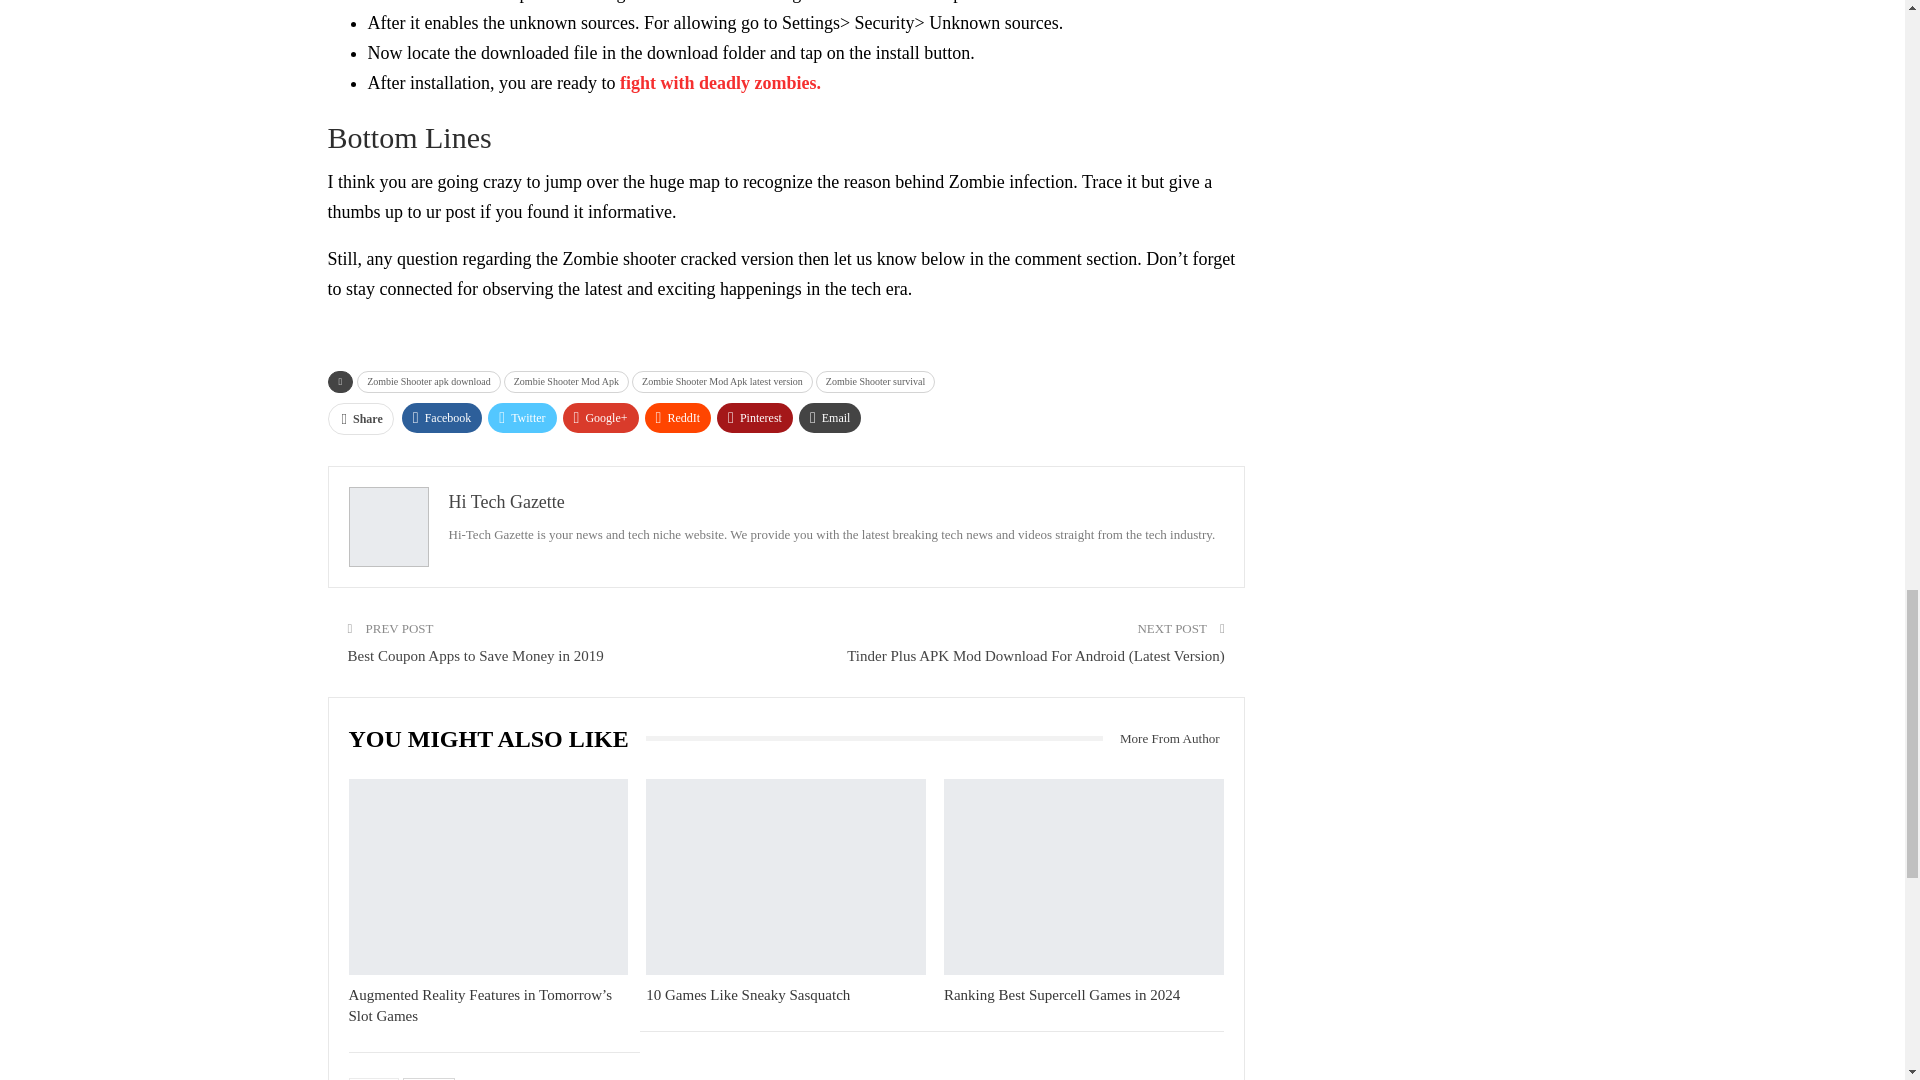  Describe the element at coordinates (785, 876) in the screenshot. I see `10 Games Like Sneaky Sasquatch` at that location.